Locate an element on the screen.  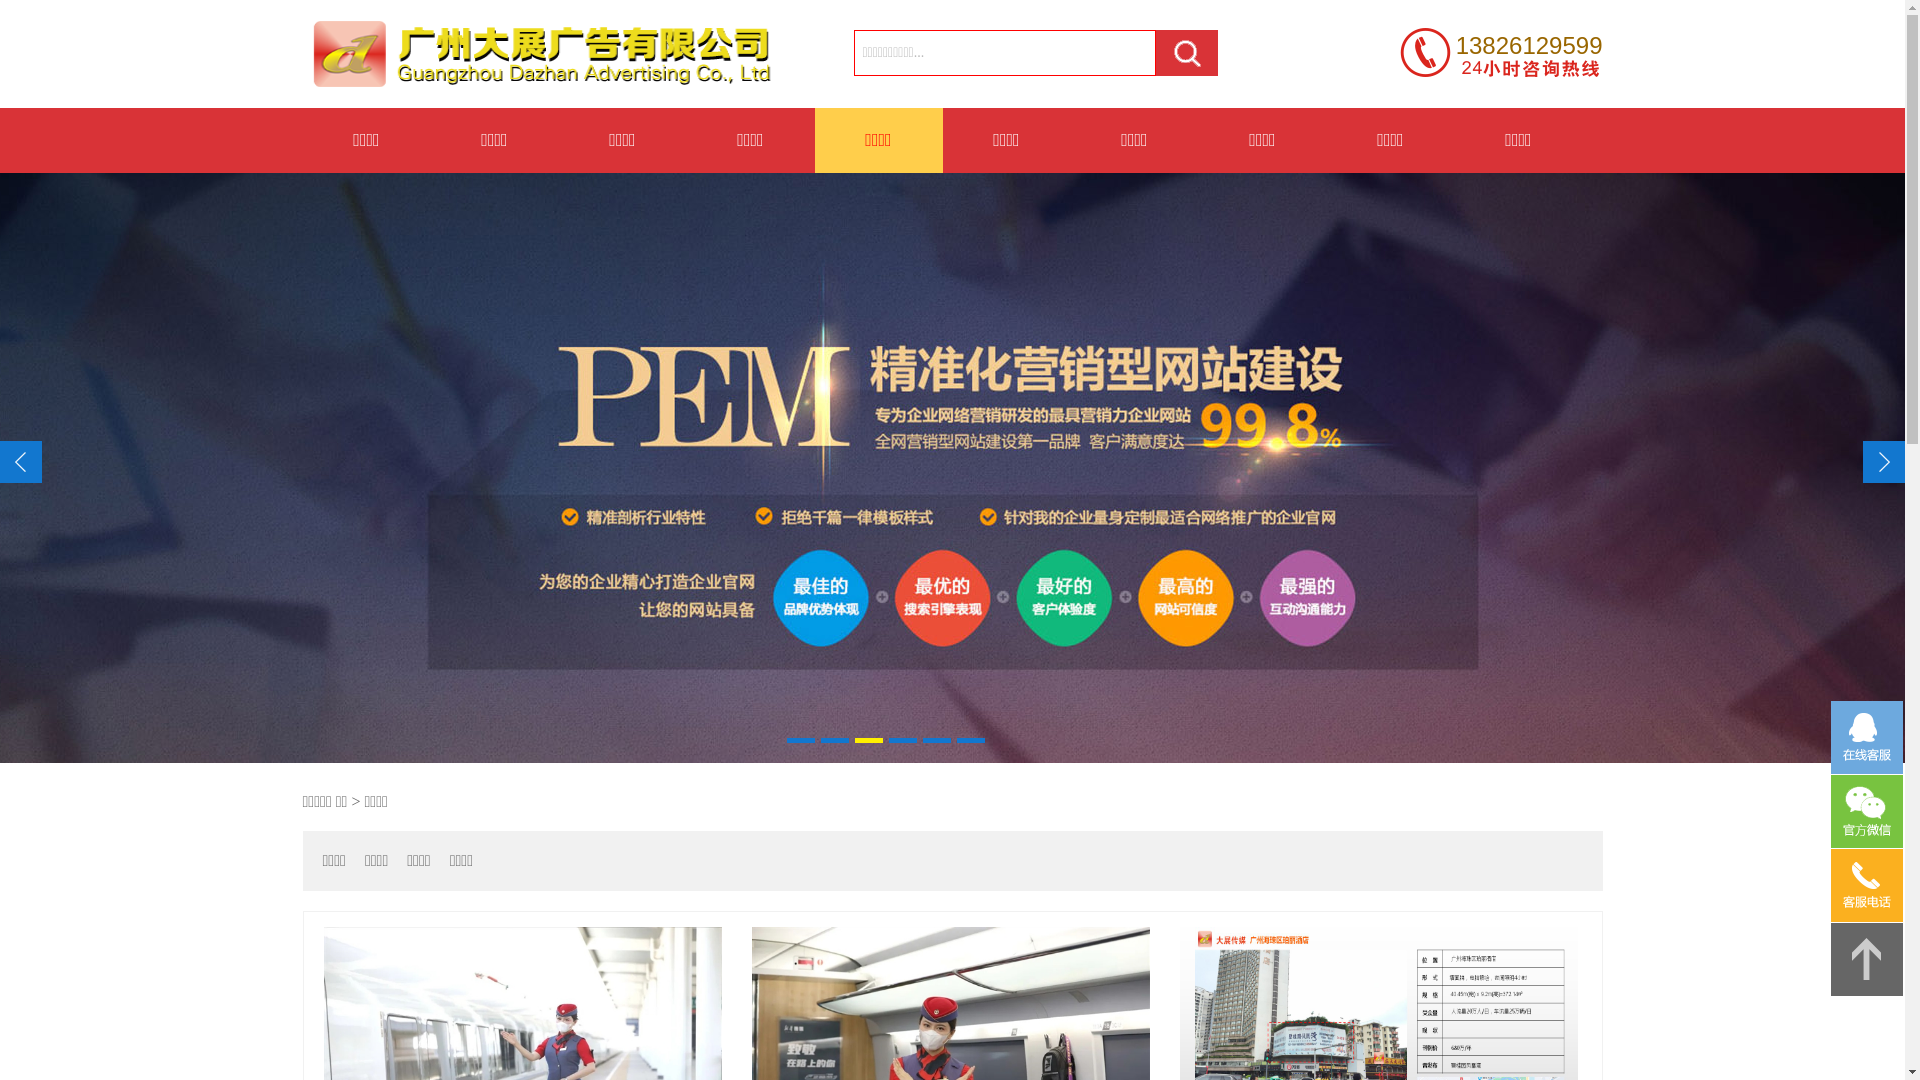
6 is located at coordinates (971, 740).